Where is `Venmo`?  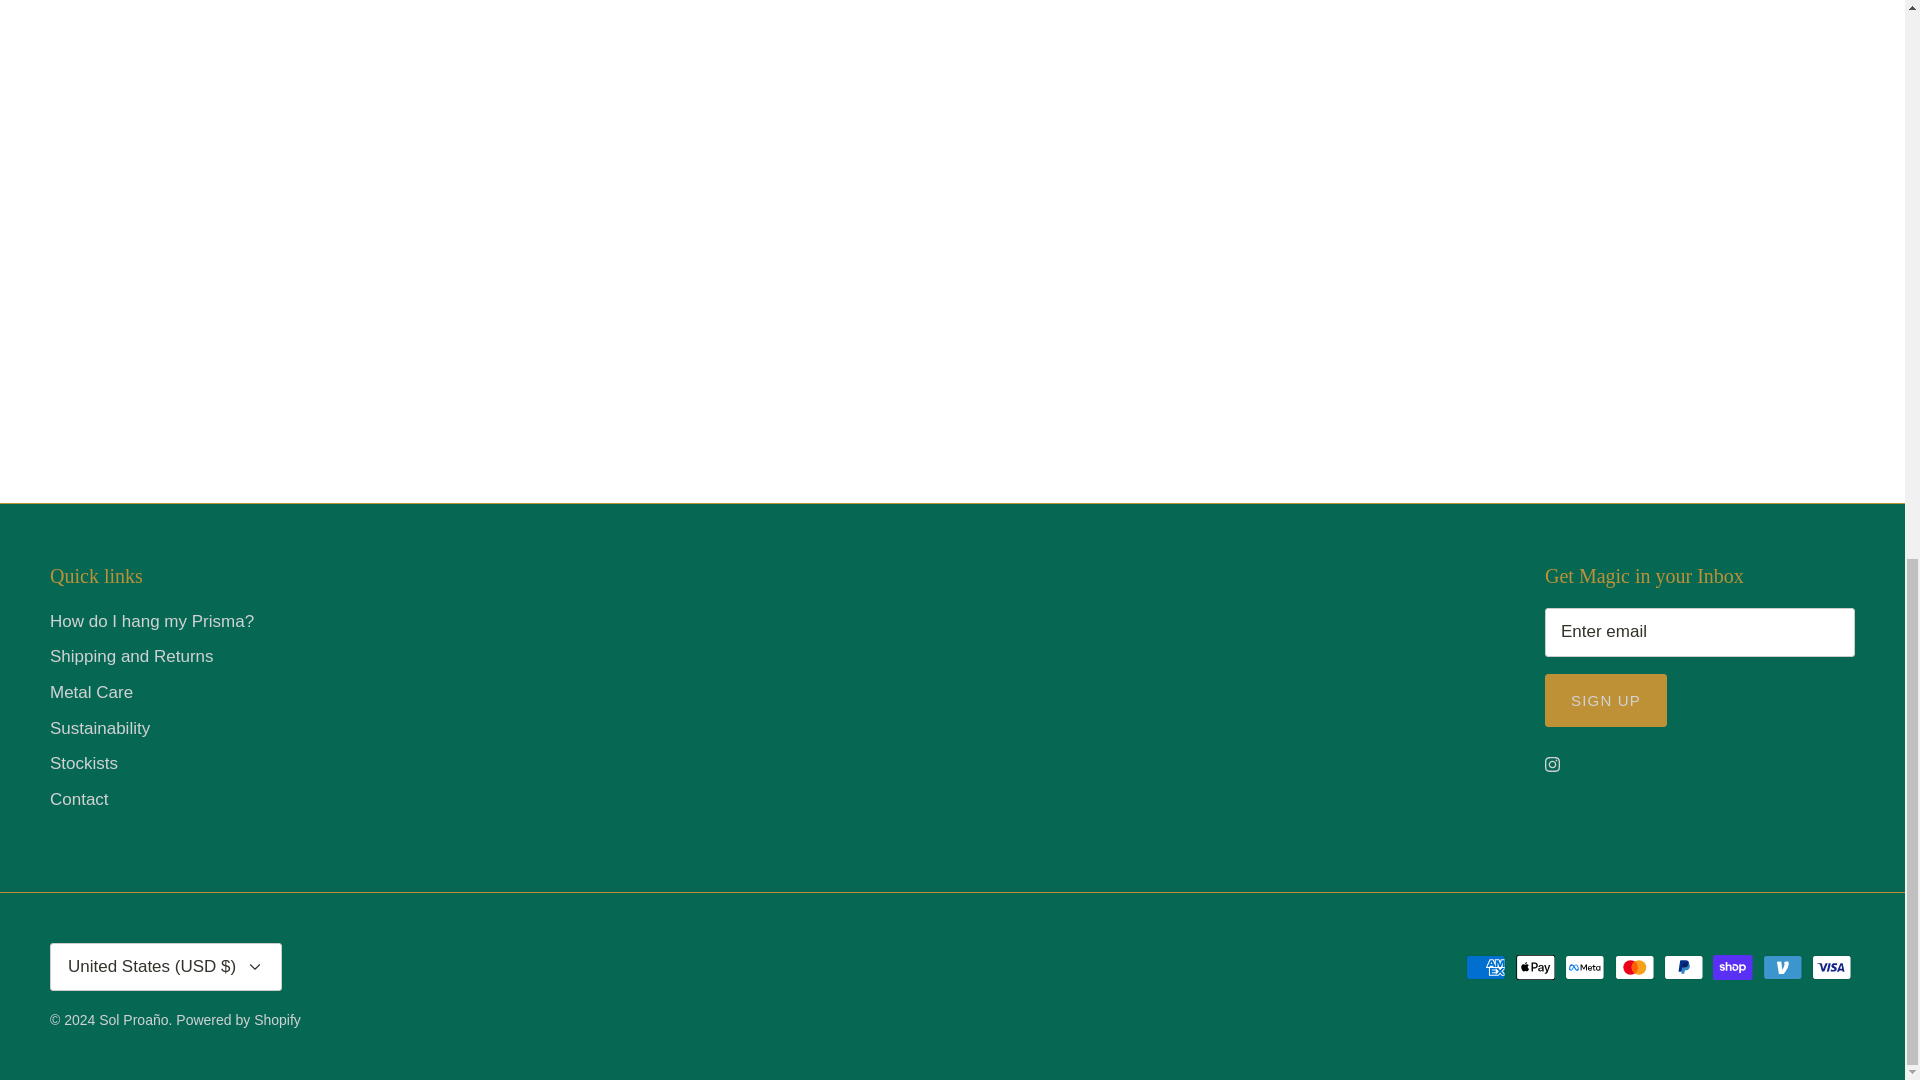 Venmo is located at coordinates (1782, 966).